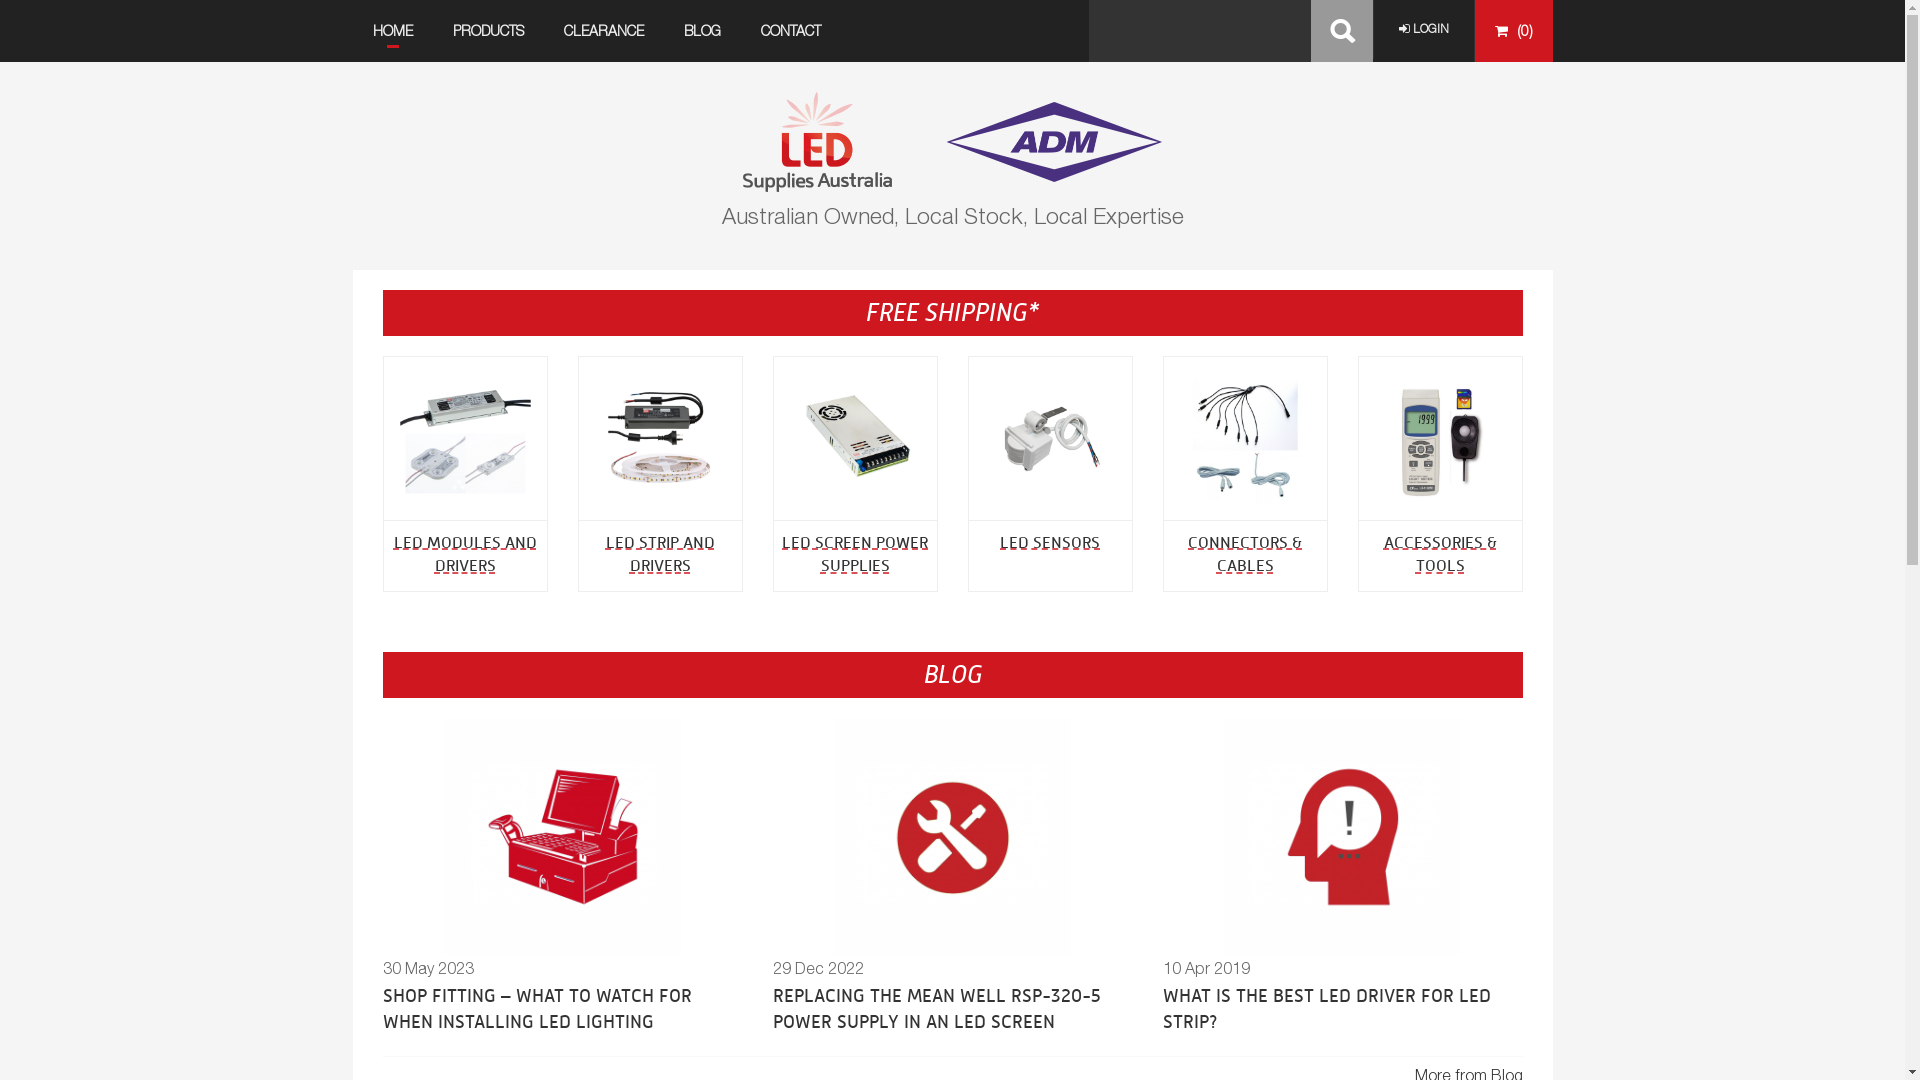 The height and width of the screenshot is (1080, 1920). I want to click on LED STRIP AND DRIVERS, so click(660, 554).